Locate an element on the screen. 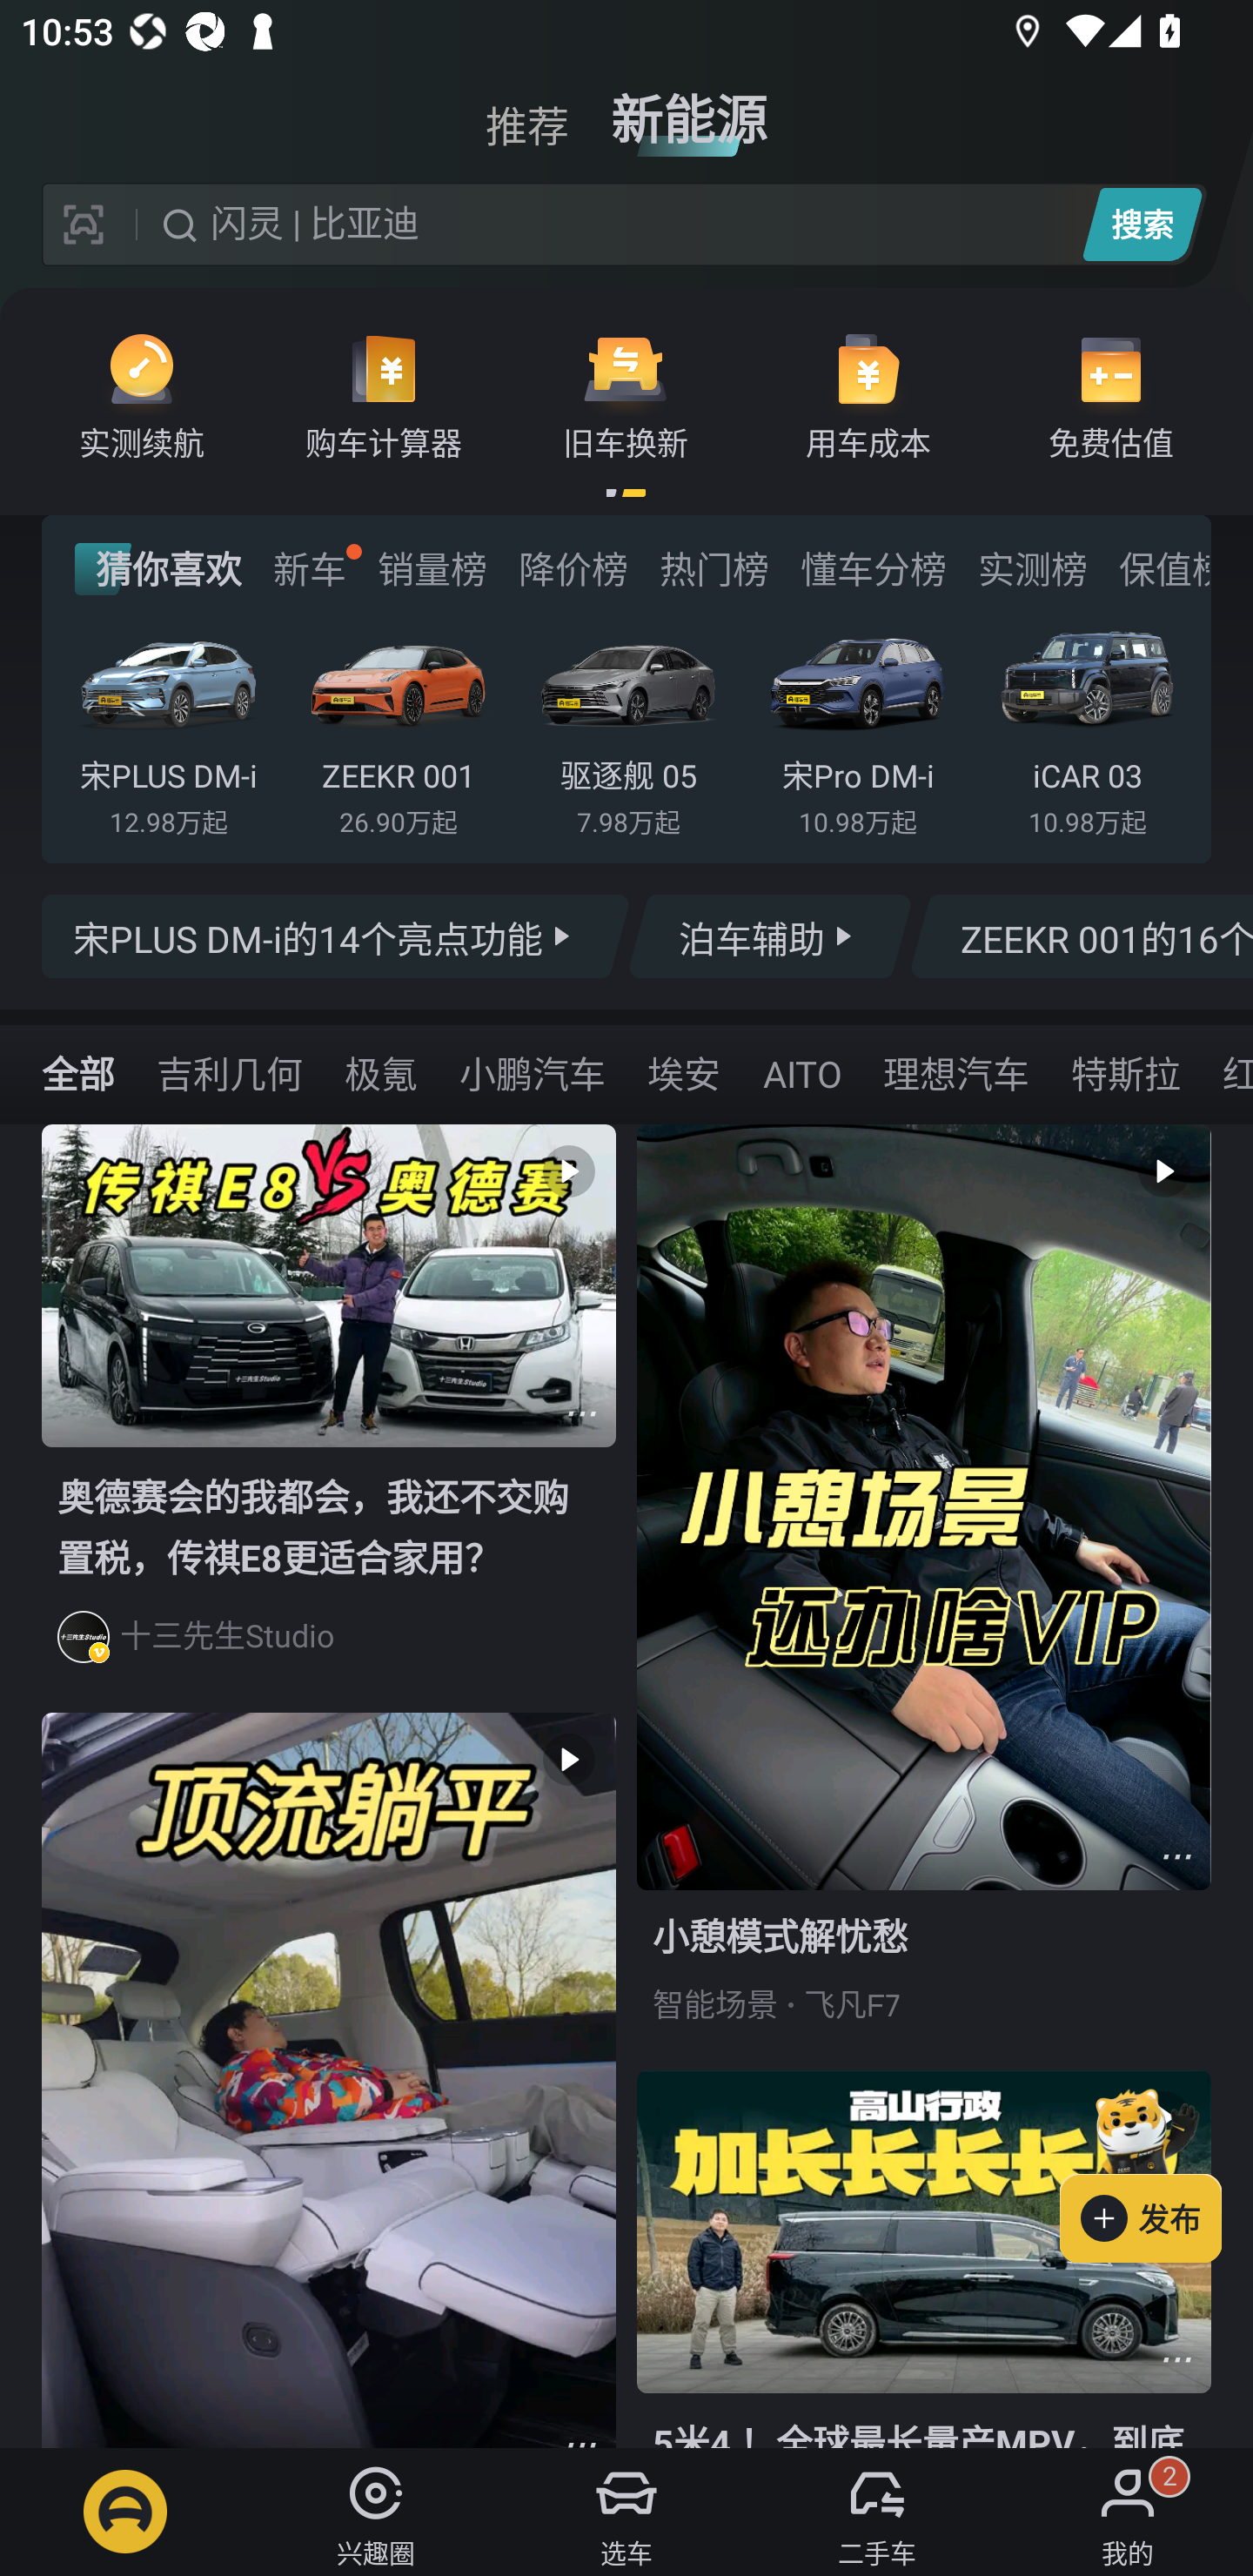 This screenshot has width=1253, height=2576. 泊车辅助 is located at coordinates (769, 936).